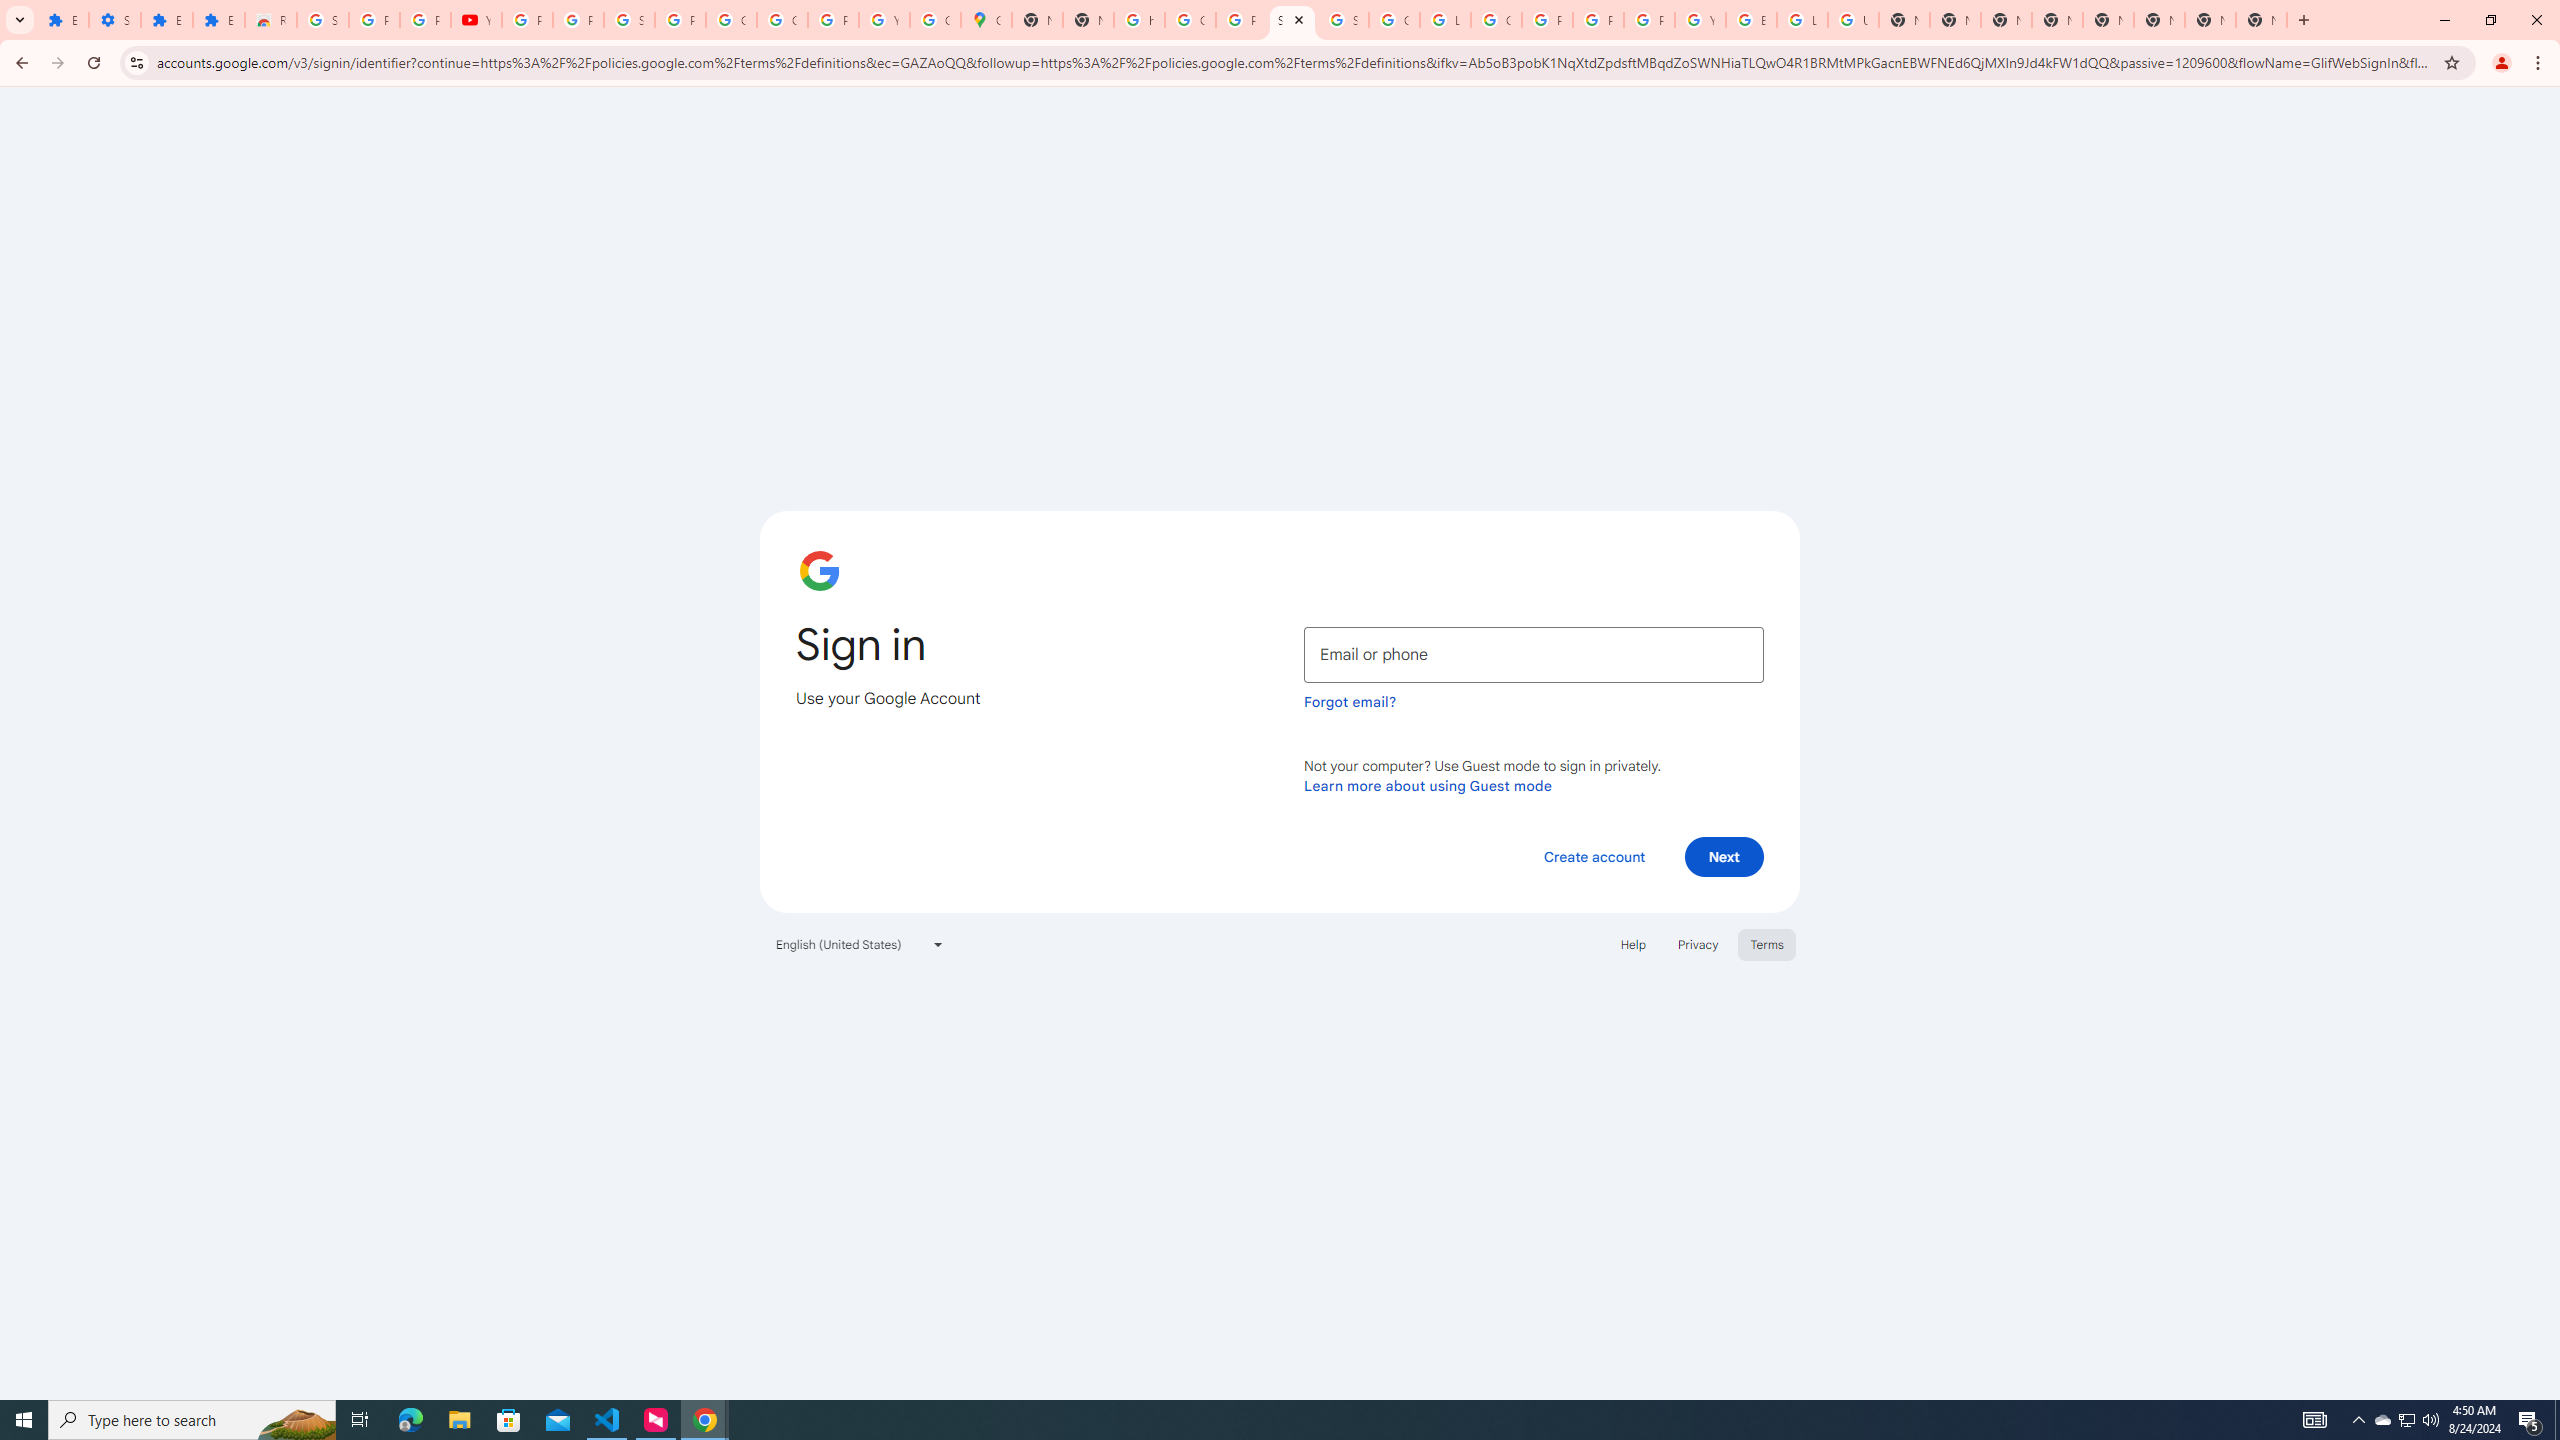 This screenshot has width=2560, height=1440. Describe the element at coordinates (62, 20) in the screenshot. I see `Extensions` at that location.